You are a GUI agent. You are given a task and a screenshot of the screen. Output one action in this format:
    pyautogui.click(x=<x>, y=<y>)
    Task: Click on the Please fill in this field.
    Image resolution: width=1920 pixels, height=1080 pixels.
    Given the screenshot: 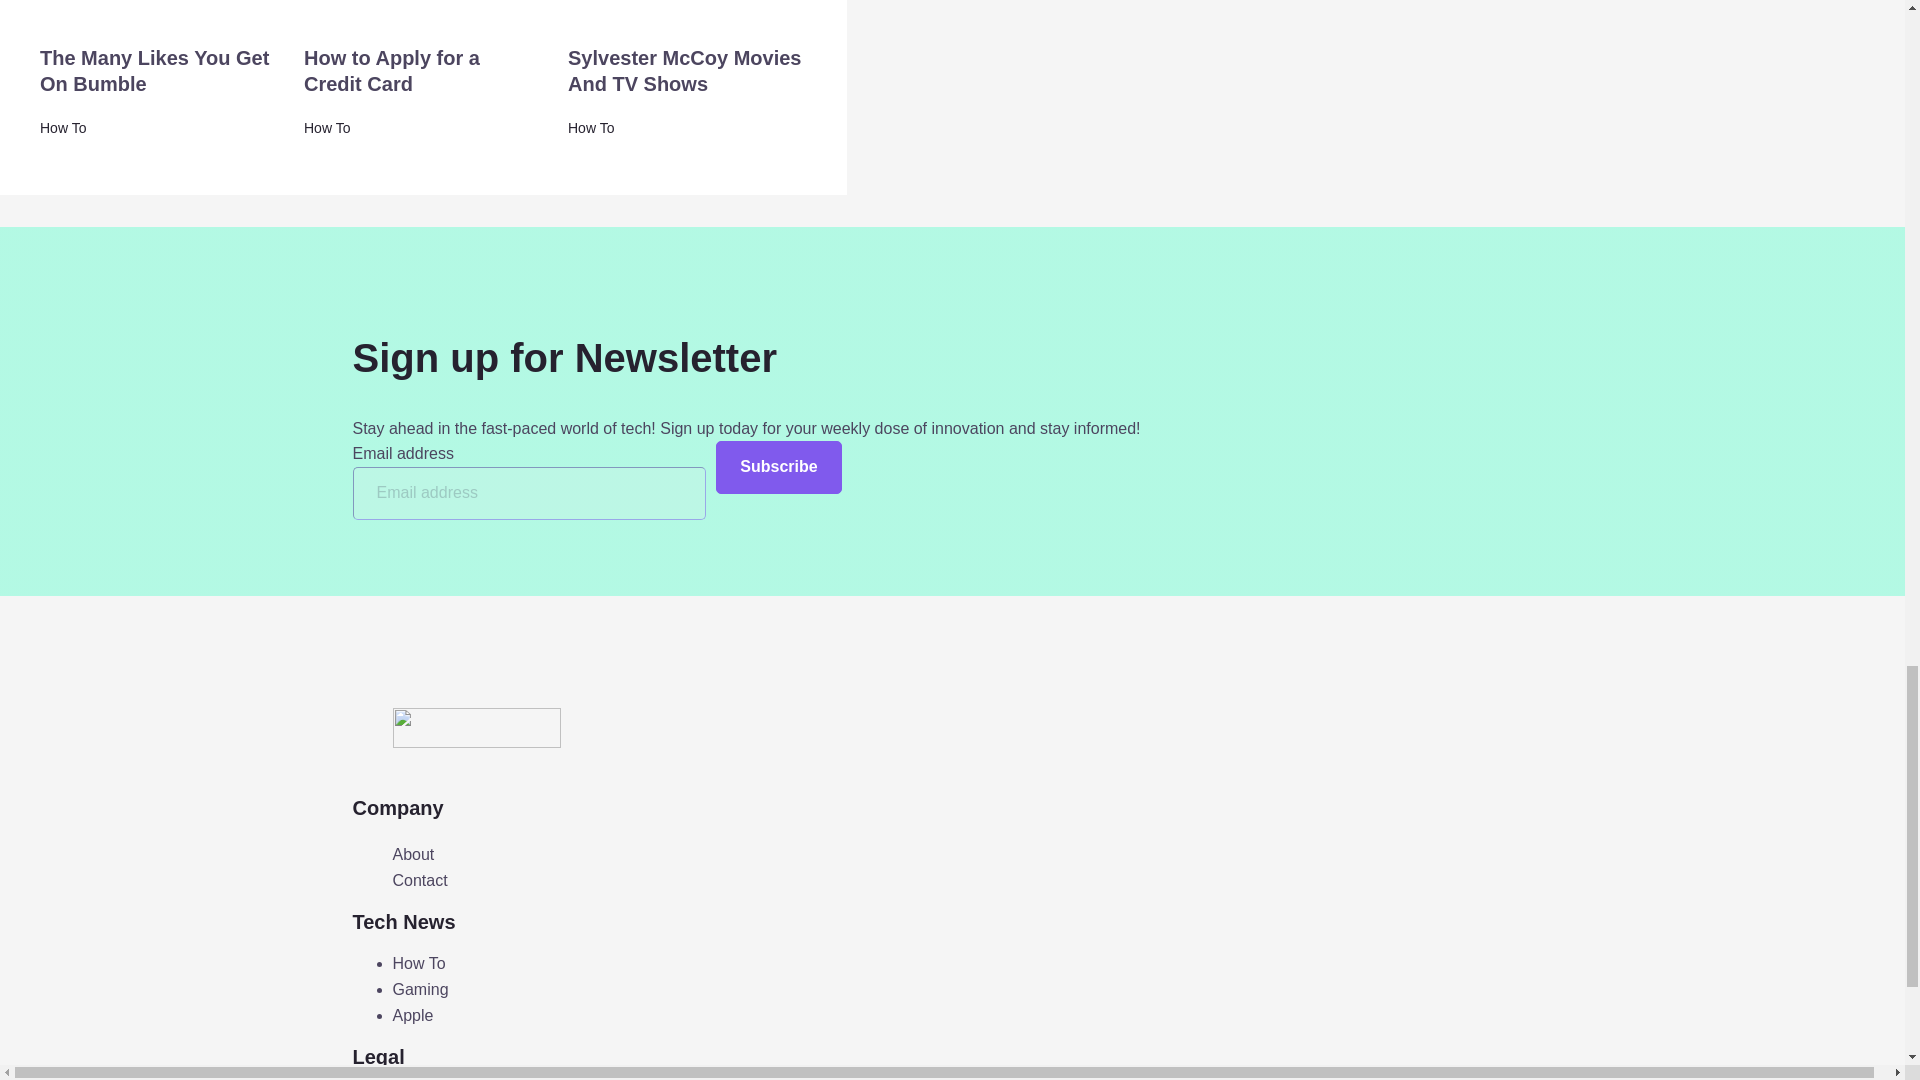 What is the action you would take?
    pyautogui.click(x=528, y=492)
    